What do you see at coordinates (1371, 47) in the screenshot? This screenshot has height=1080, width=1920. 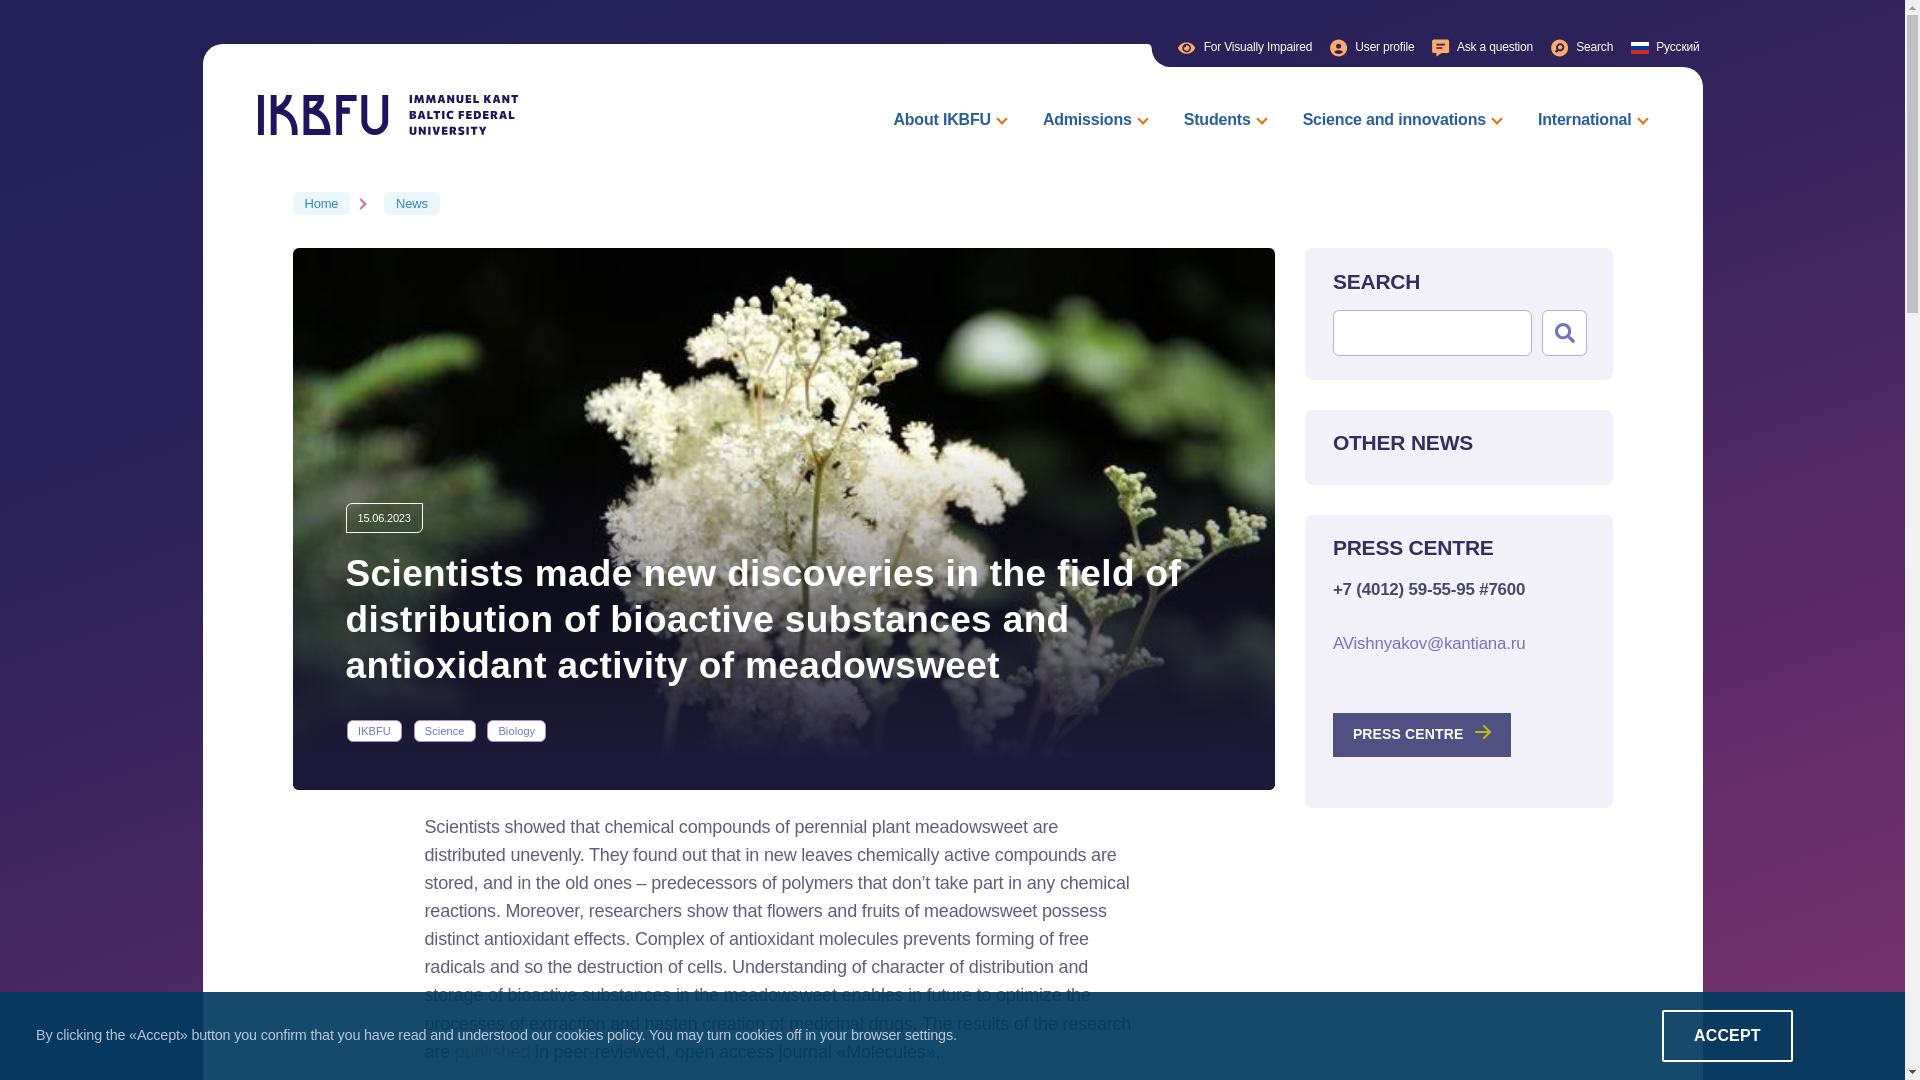 I see `User profile` at bounding box center [1371, 47].